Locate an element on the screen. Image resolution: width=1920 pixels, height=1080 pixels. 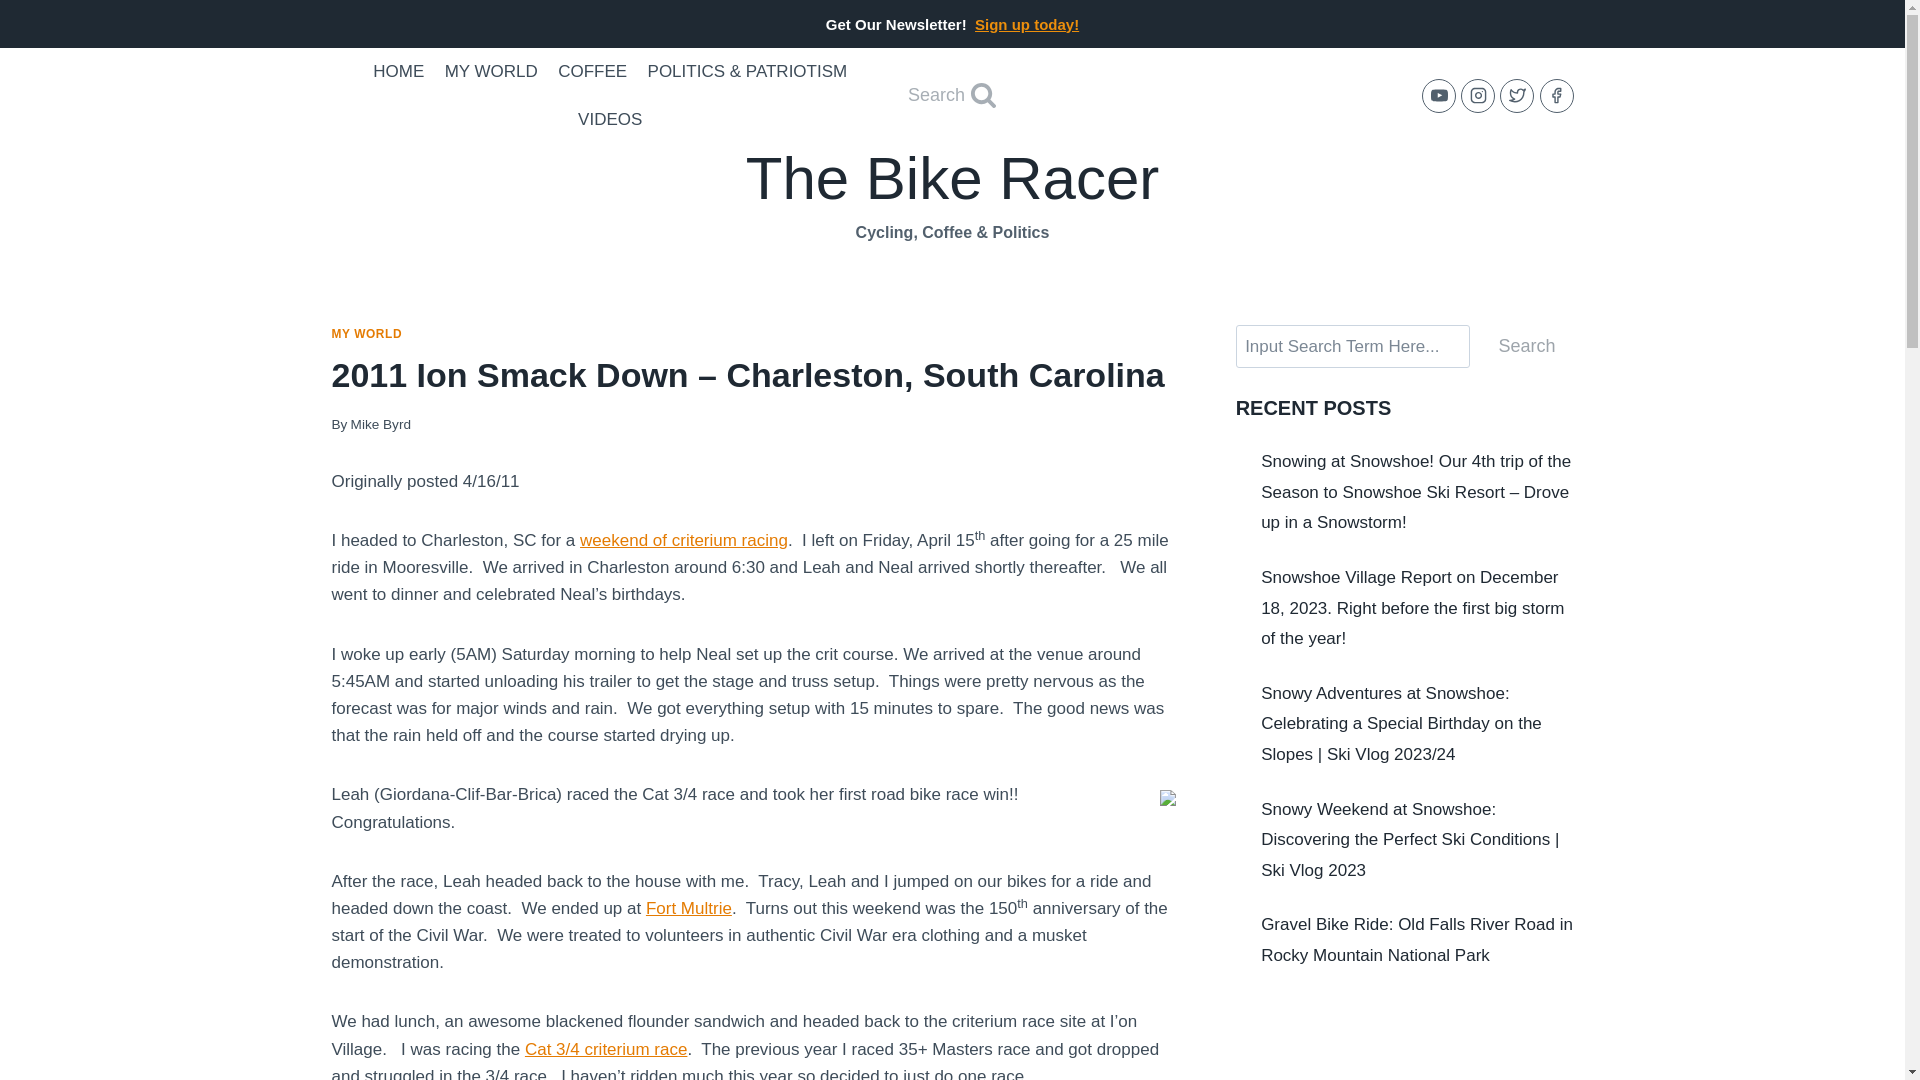
HOME is located at coordinates (398, 72).